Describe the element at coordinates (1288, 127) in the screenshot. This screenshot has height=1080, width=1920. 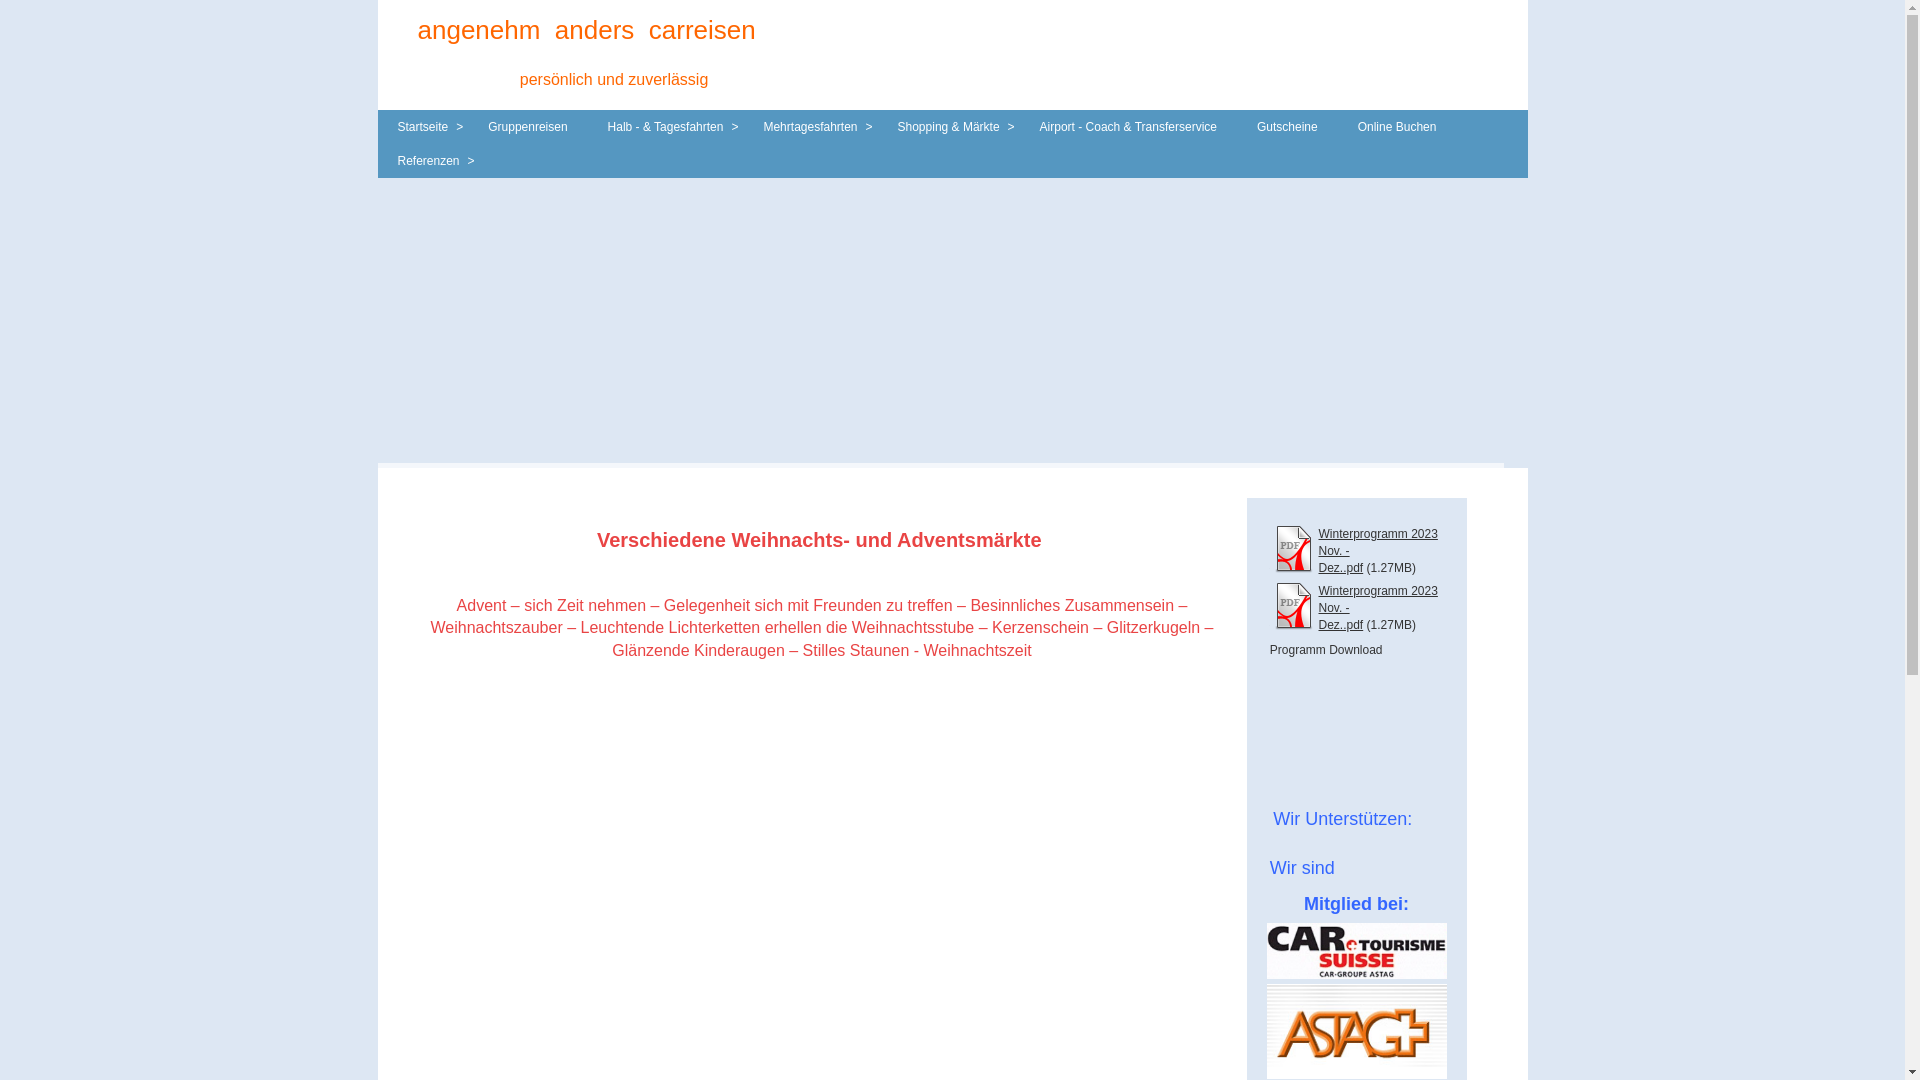
I see `Gutscheine` at that location.